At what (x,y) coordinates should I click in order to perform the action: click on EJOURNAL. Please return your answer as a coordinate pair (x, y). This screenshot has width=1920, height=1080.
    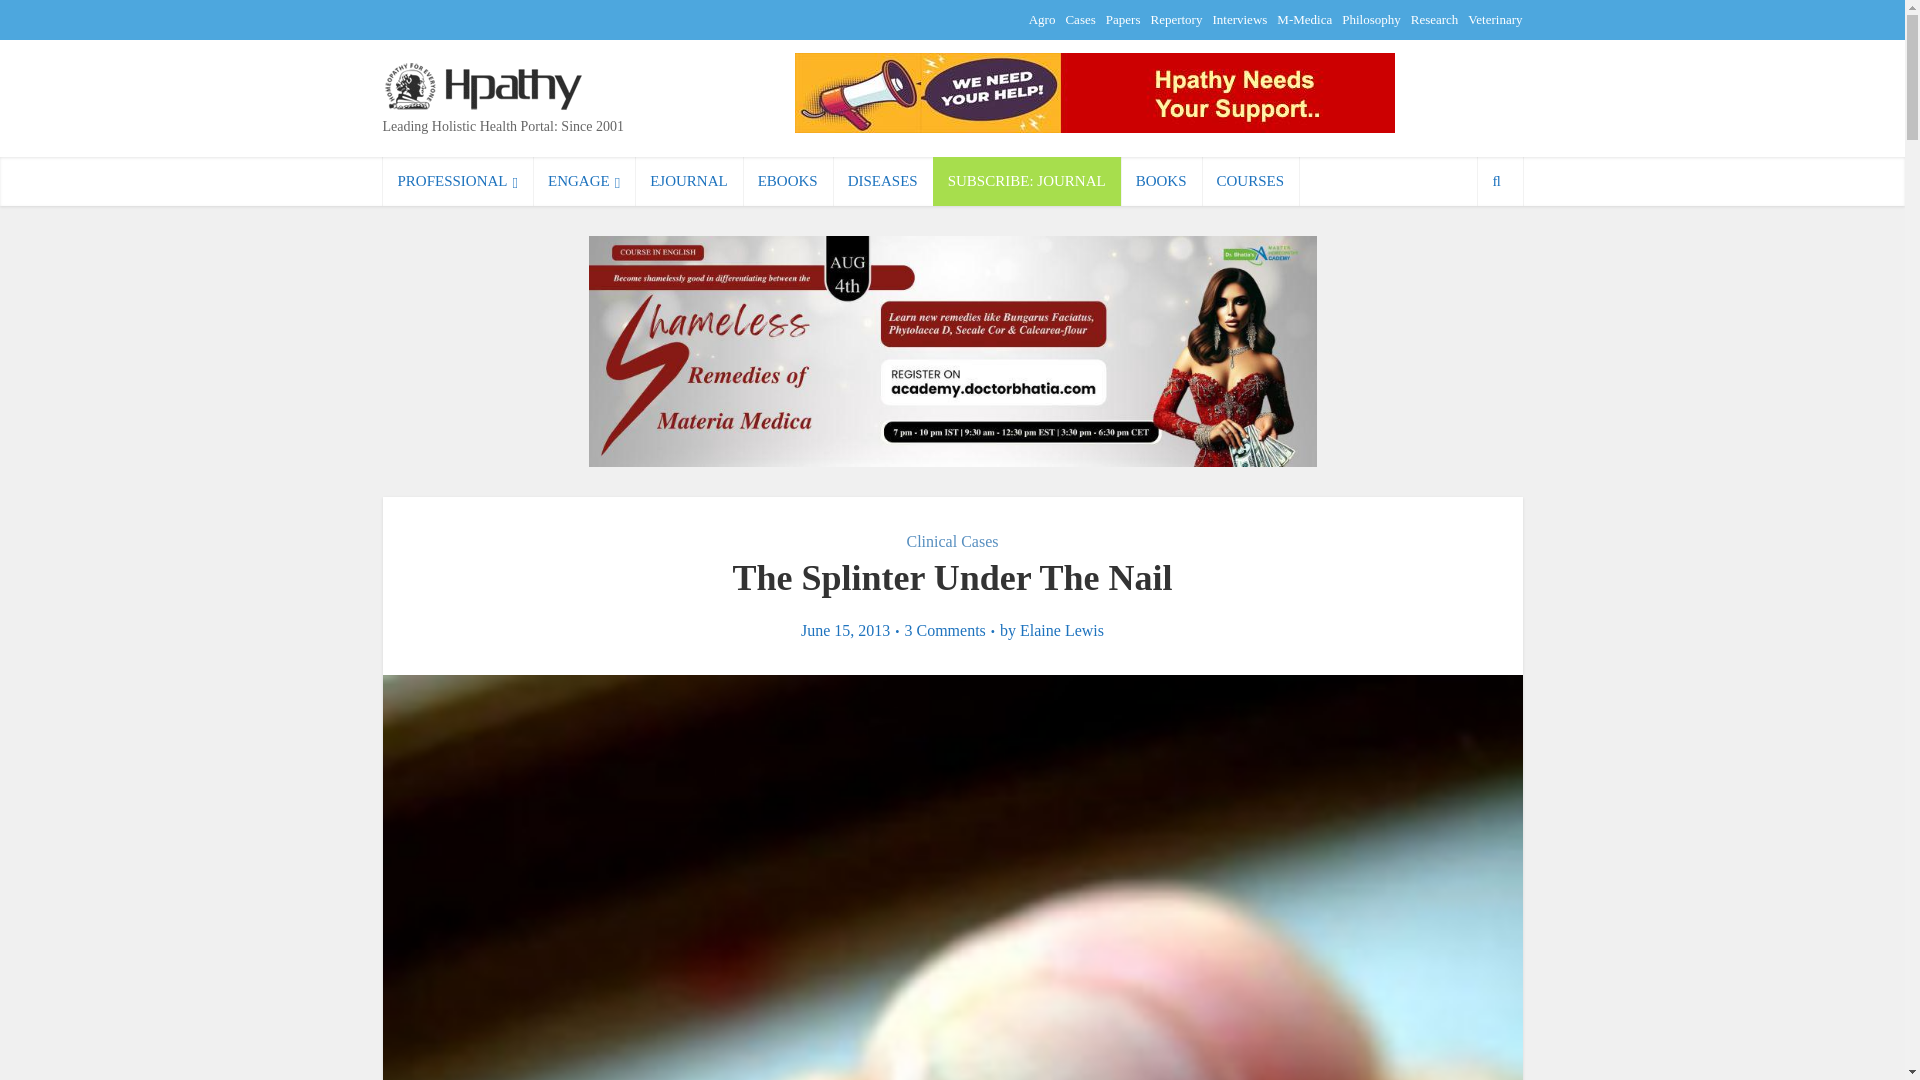
    Looking at the image, I should click on (689, 181).